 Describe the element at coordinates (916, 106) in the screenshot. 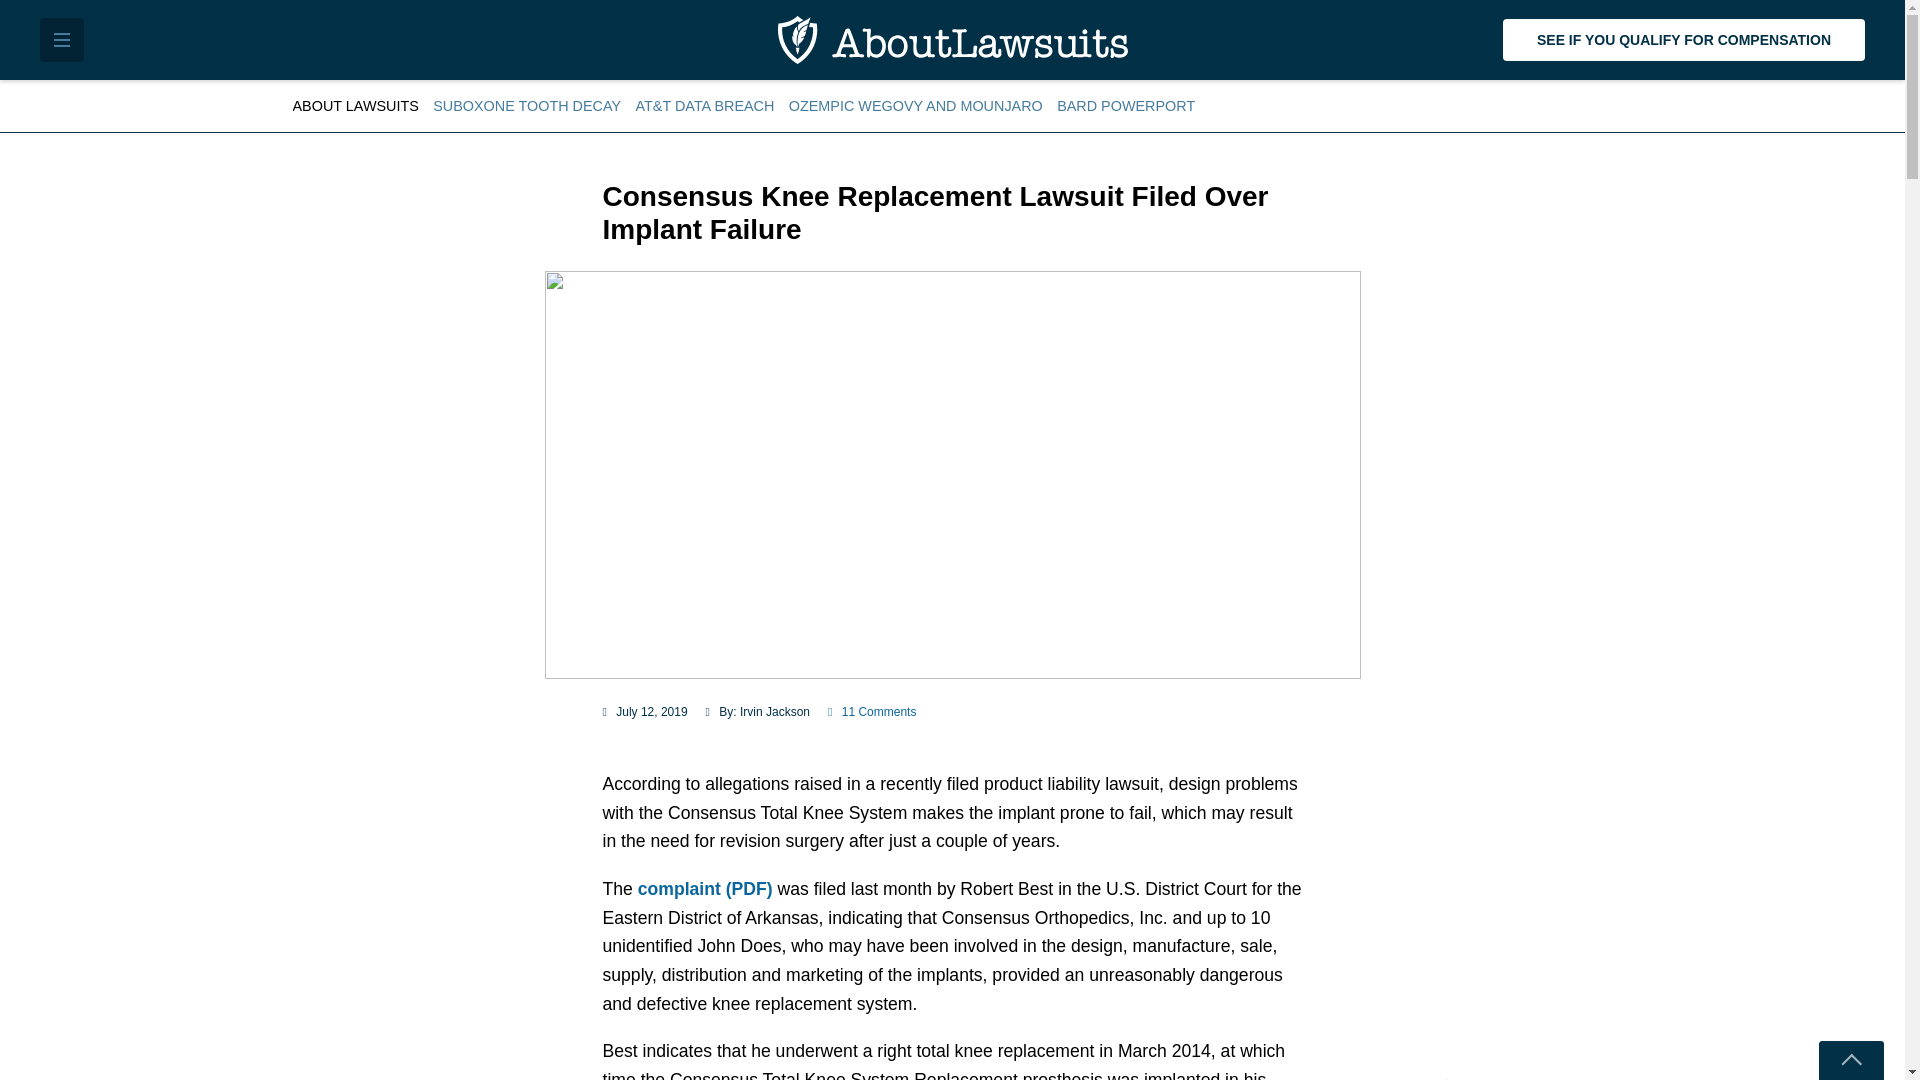

I see `OZEMPIC WEGOVY AND MOUNJARO` at that location.